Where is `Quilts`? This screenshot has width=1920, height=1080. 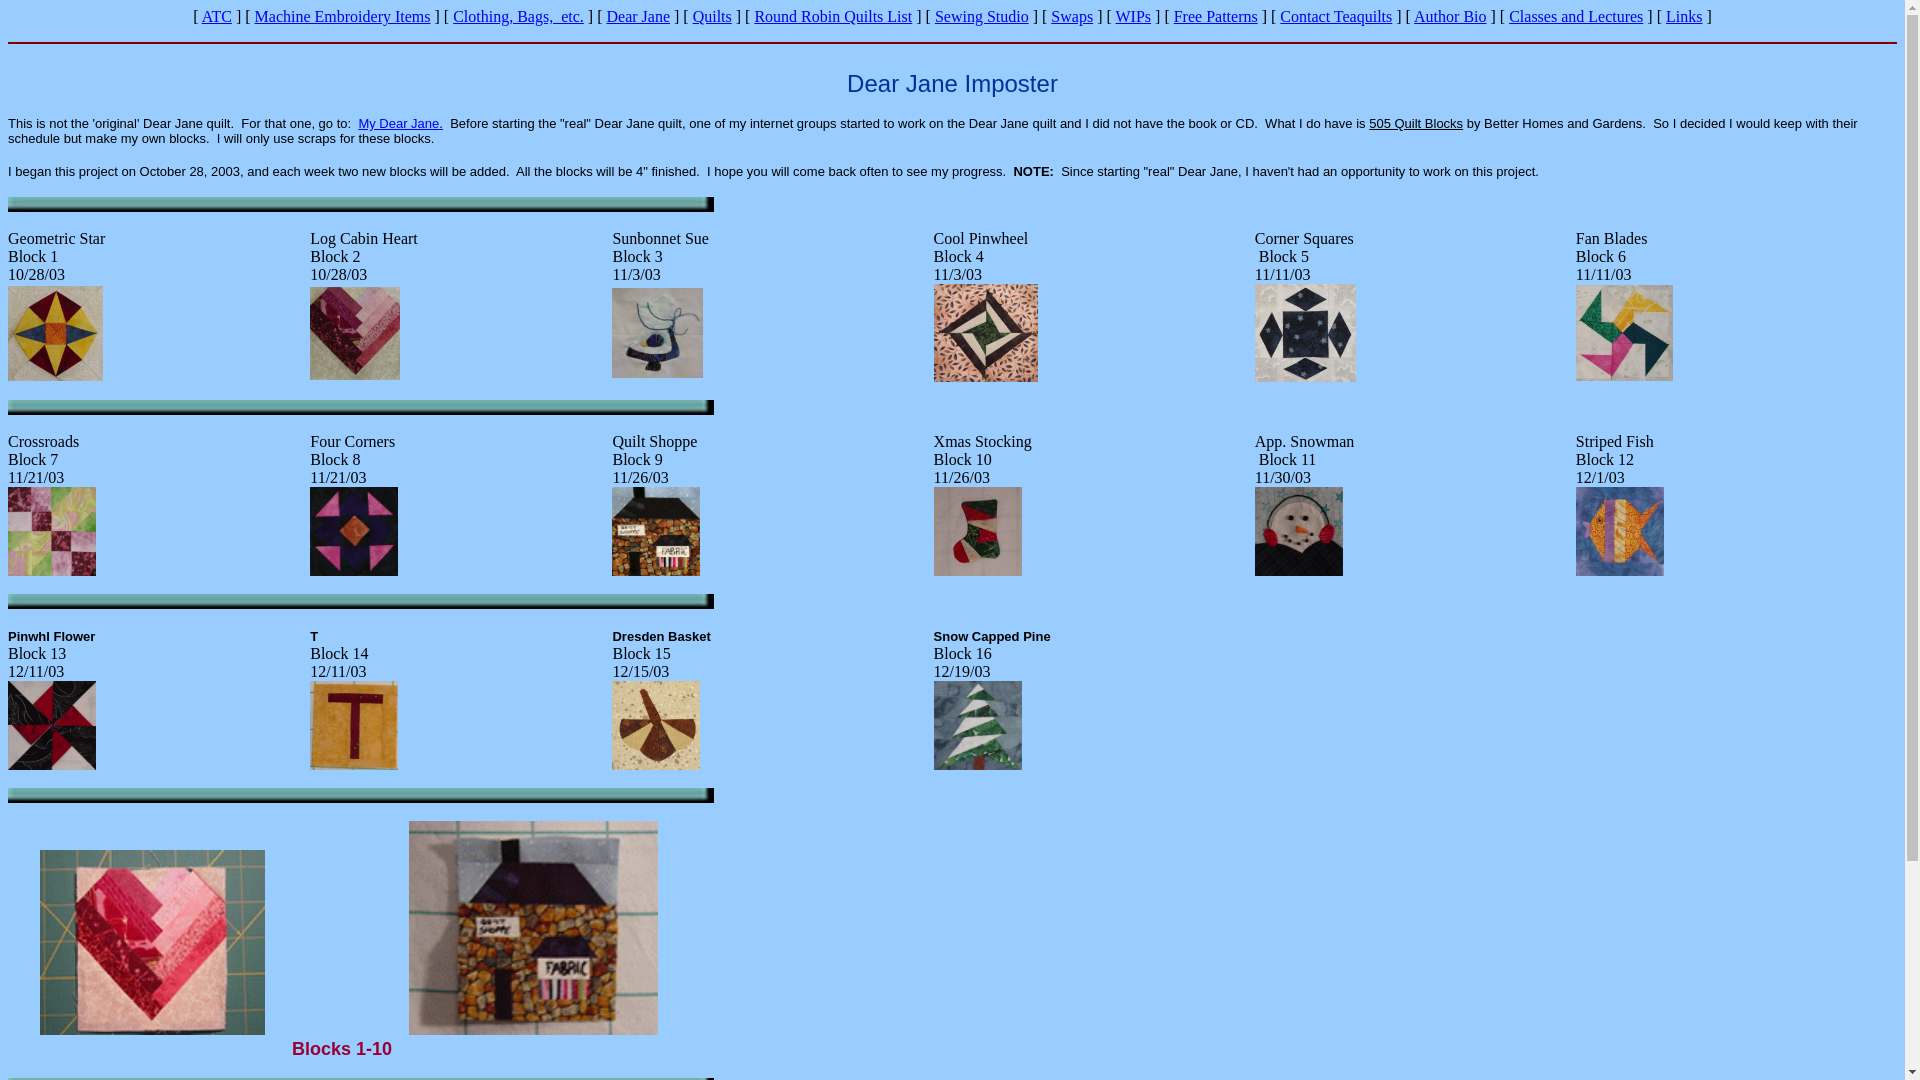 Quilts is located at coordinates (712, 16).